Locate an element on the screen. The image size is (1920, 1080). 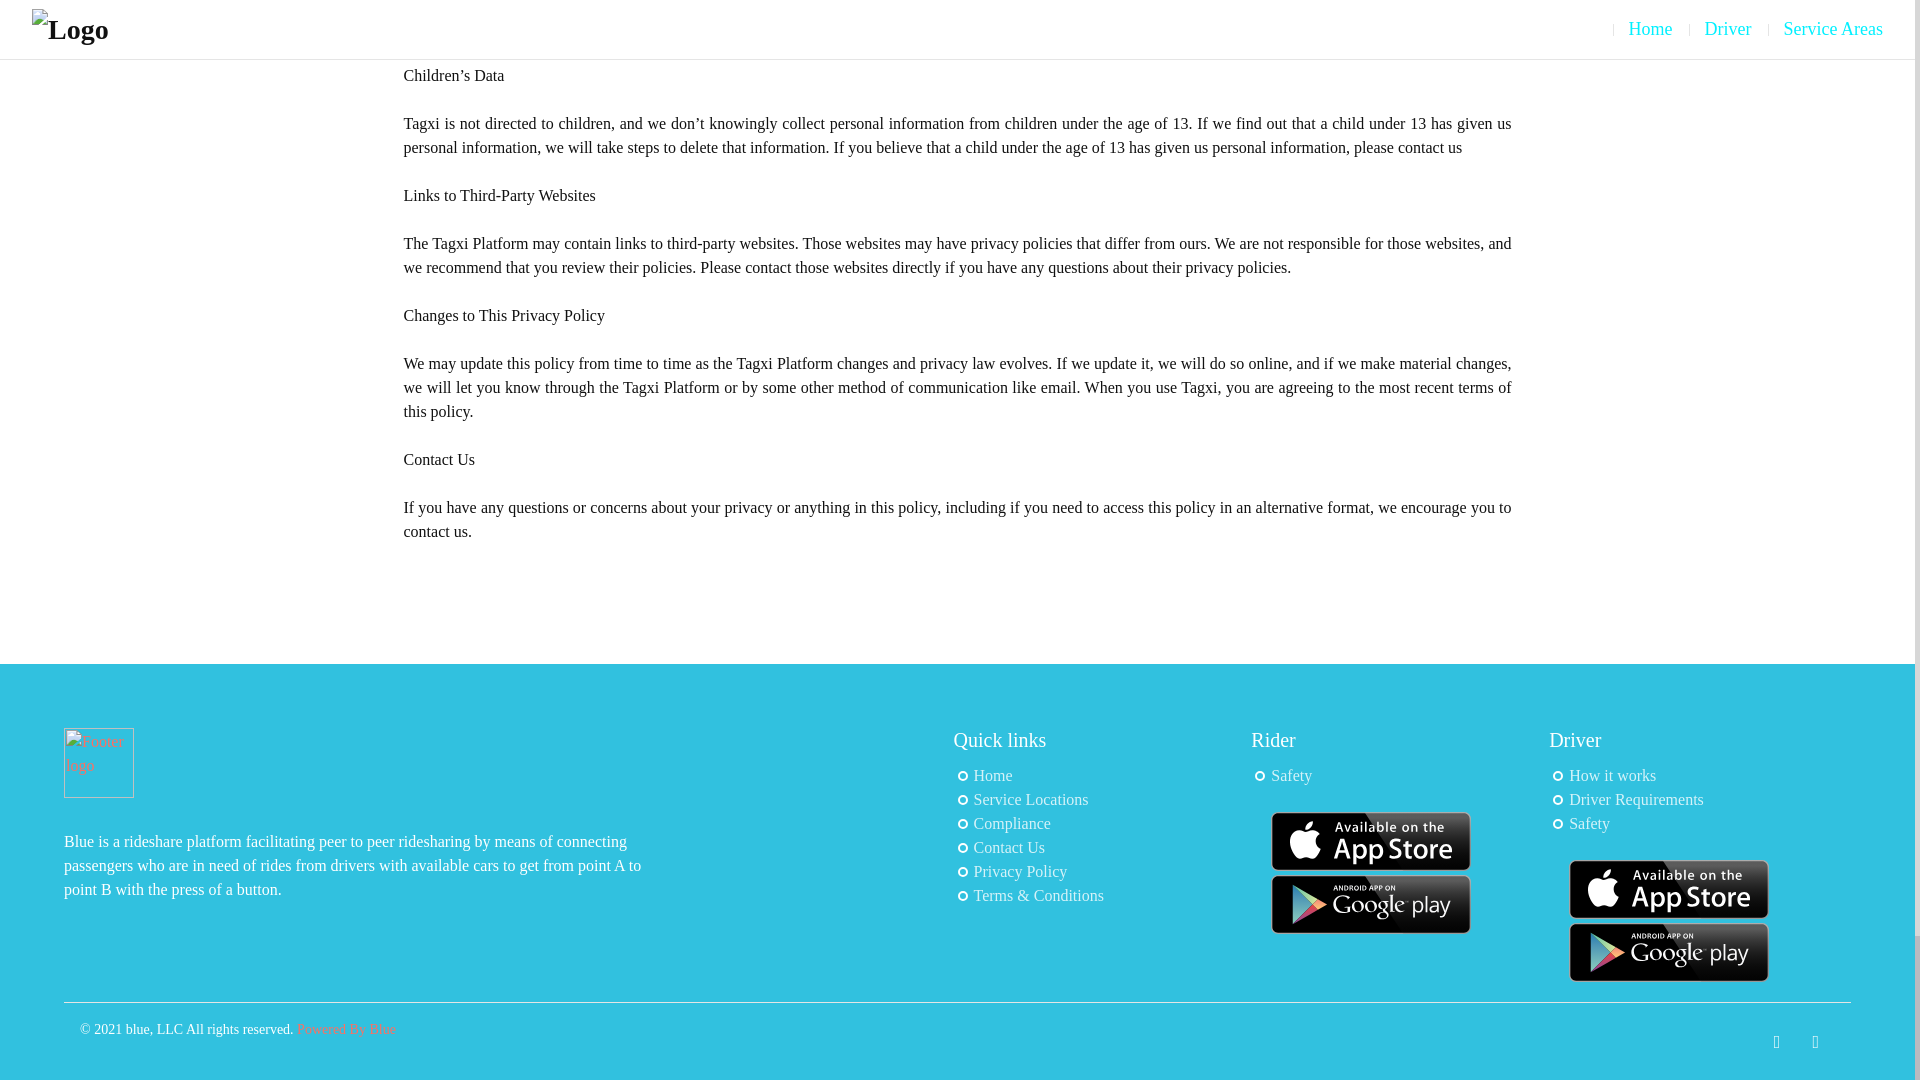
Safety is located at coordinates (1589, 823).